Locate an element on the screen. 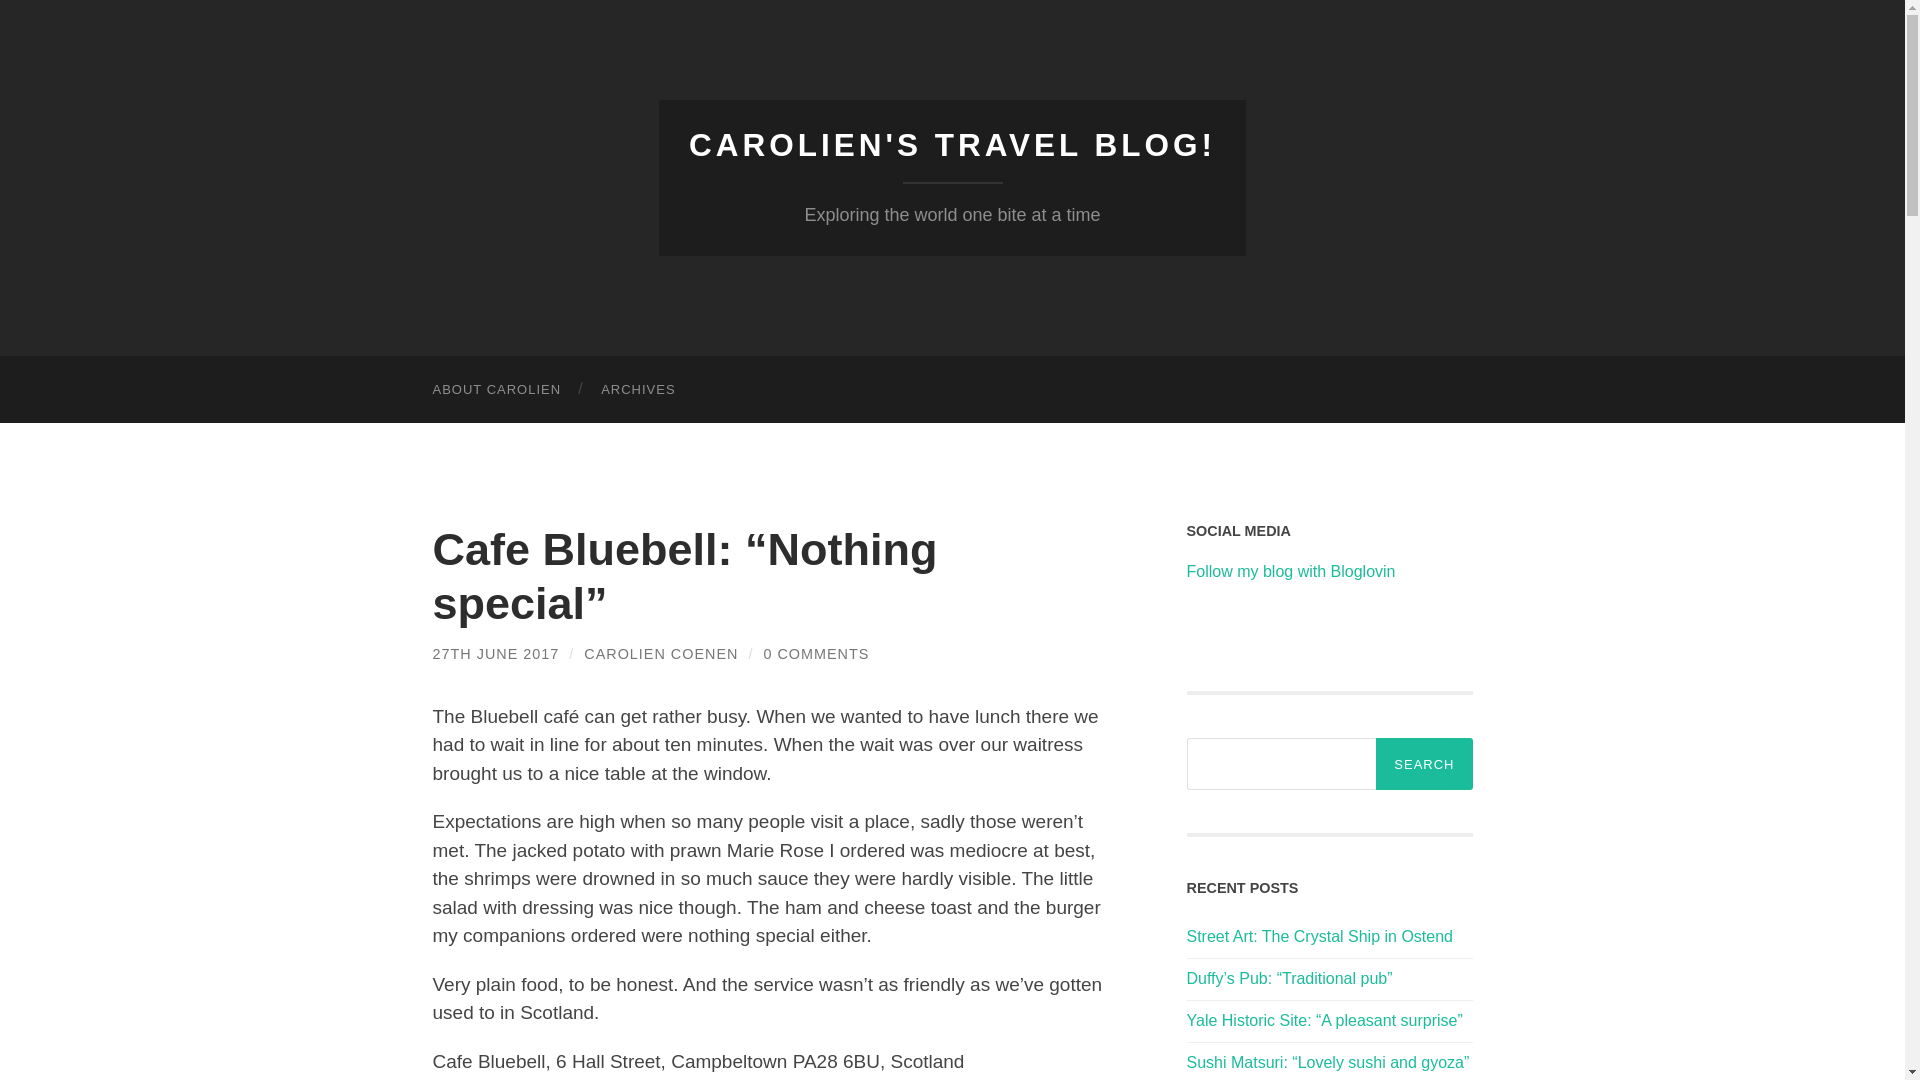 The height and width of the screenshot is (1080, 1920). 0 COMMENTS is located at coordinates (816, 654).